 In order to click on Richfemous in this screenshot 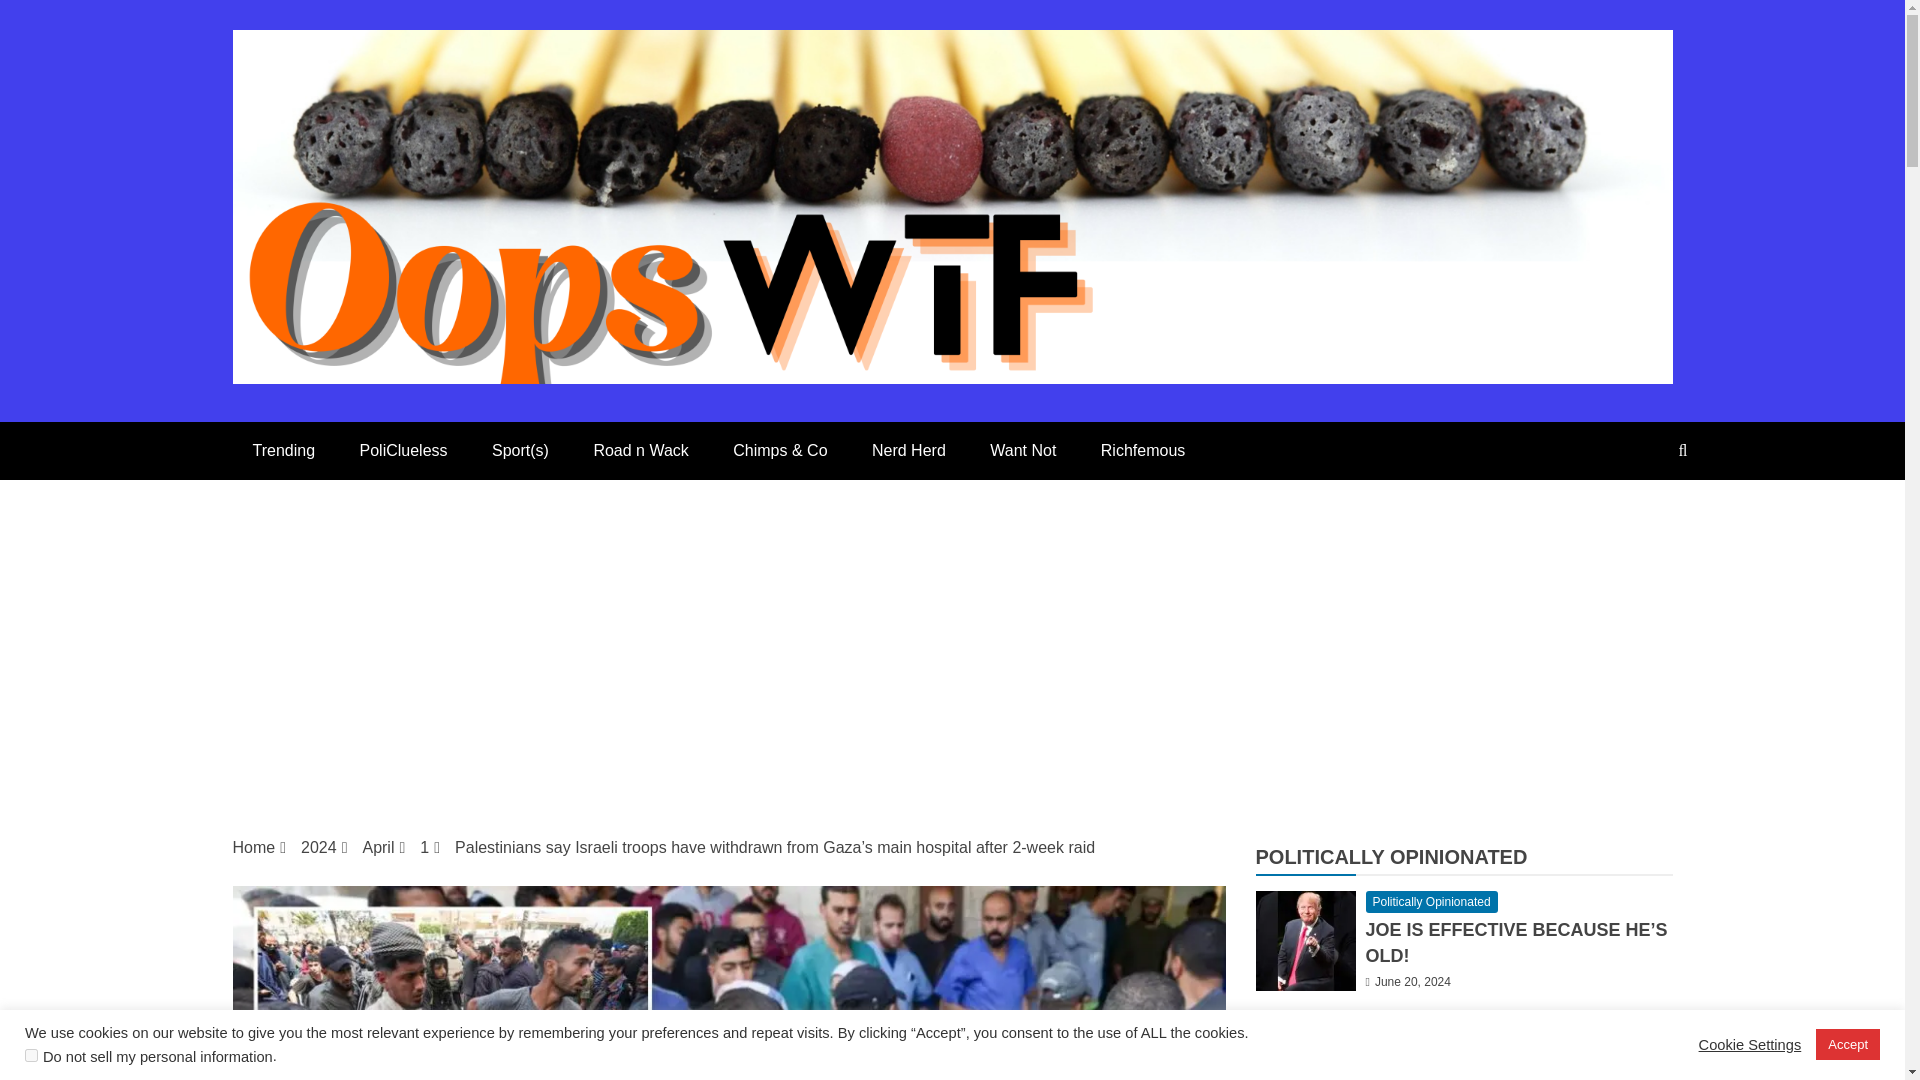, I will do `click(1142, 450)`.